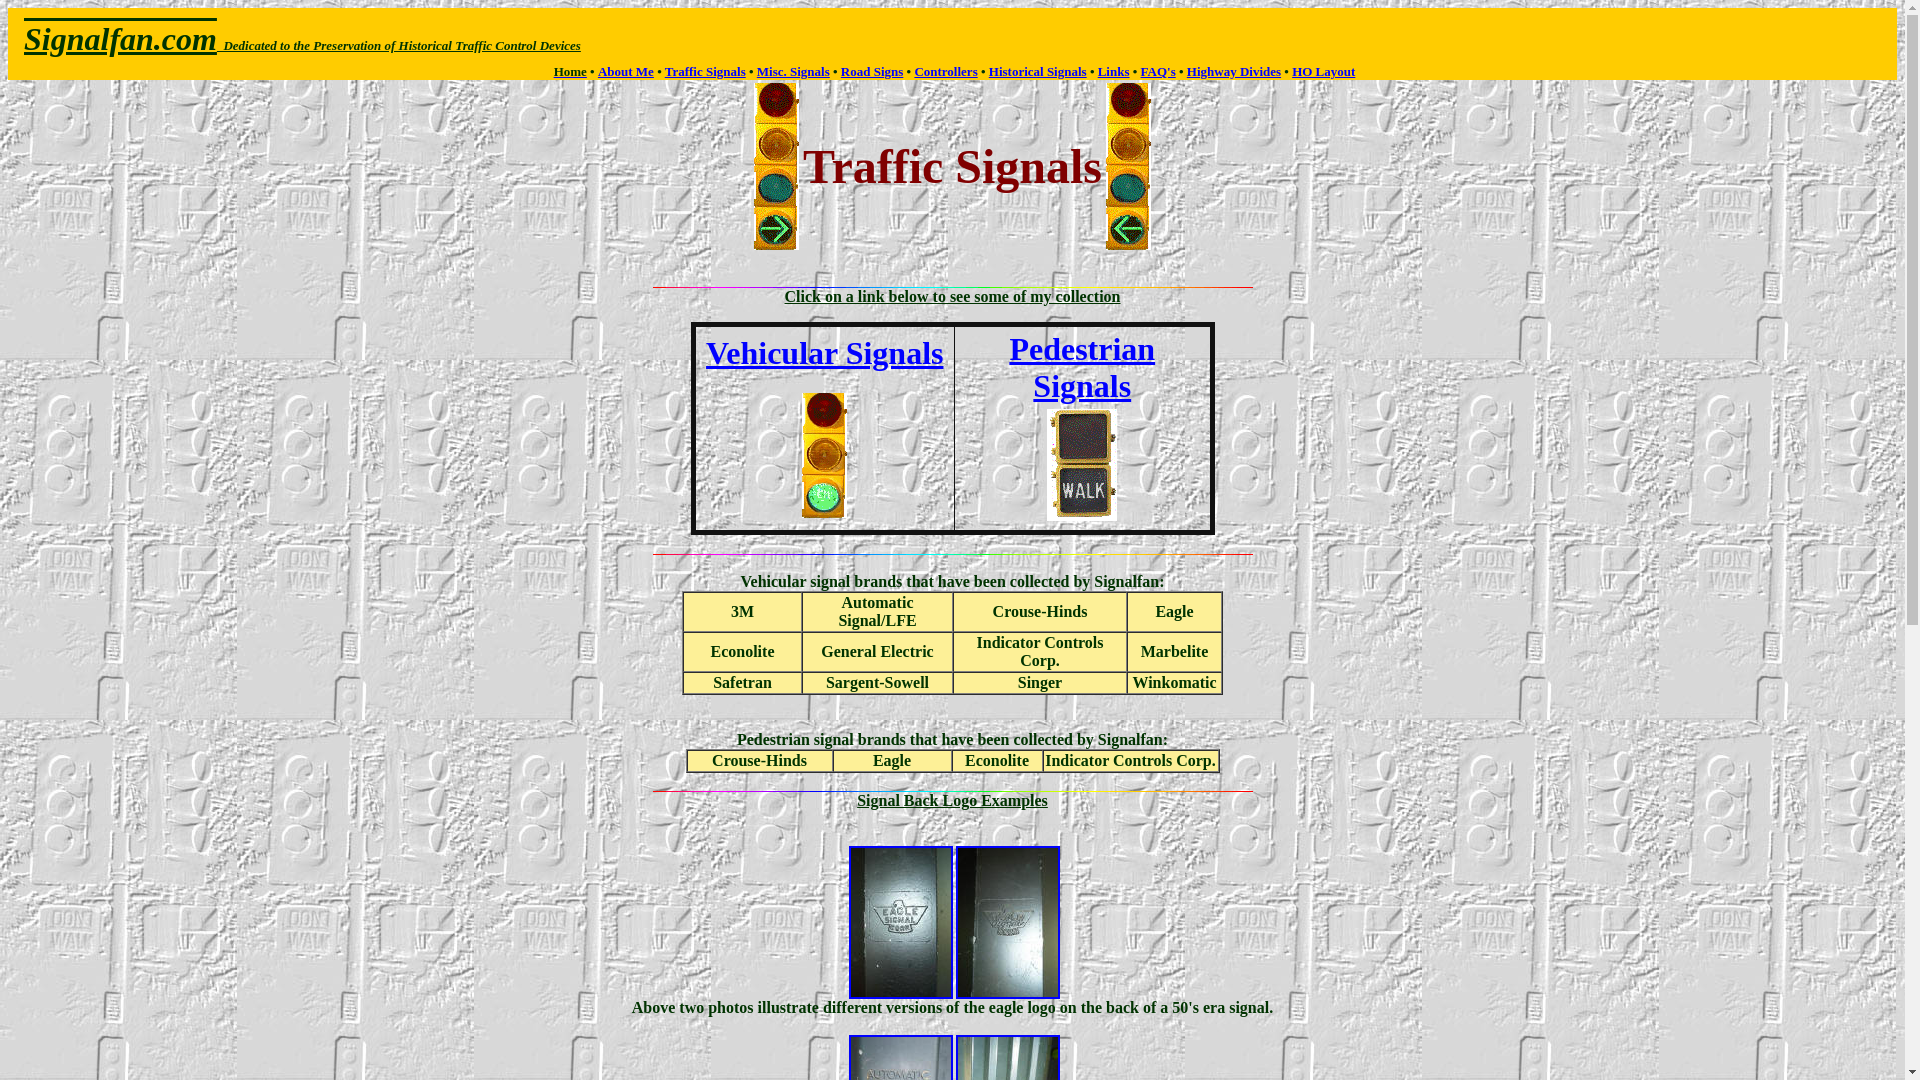  Describe the element at coordinates (872, 70) in the screenshot. I see `Road Signs` at that location.